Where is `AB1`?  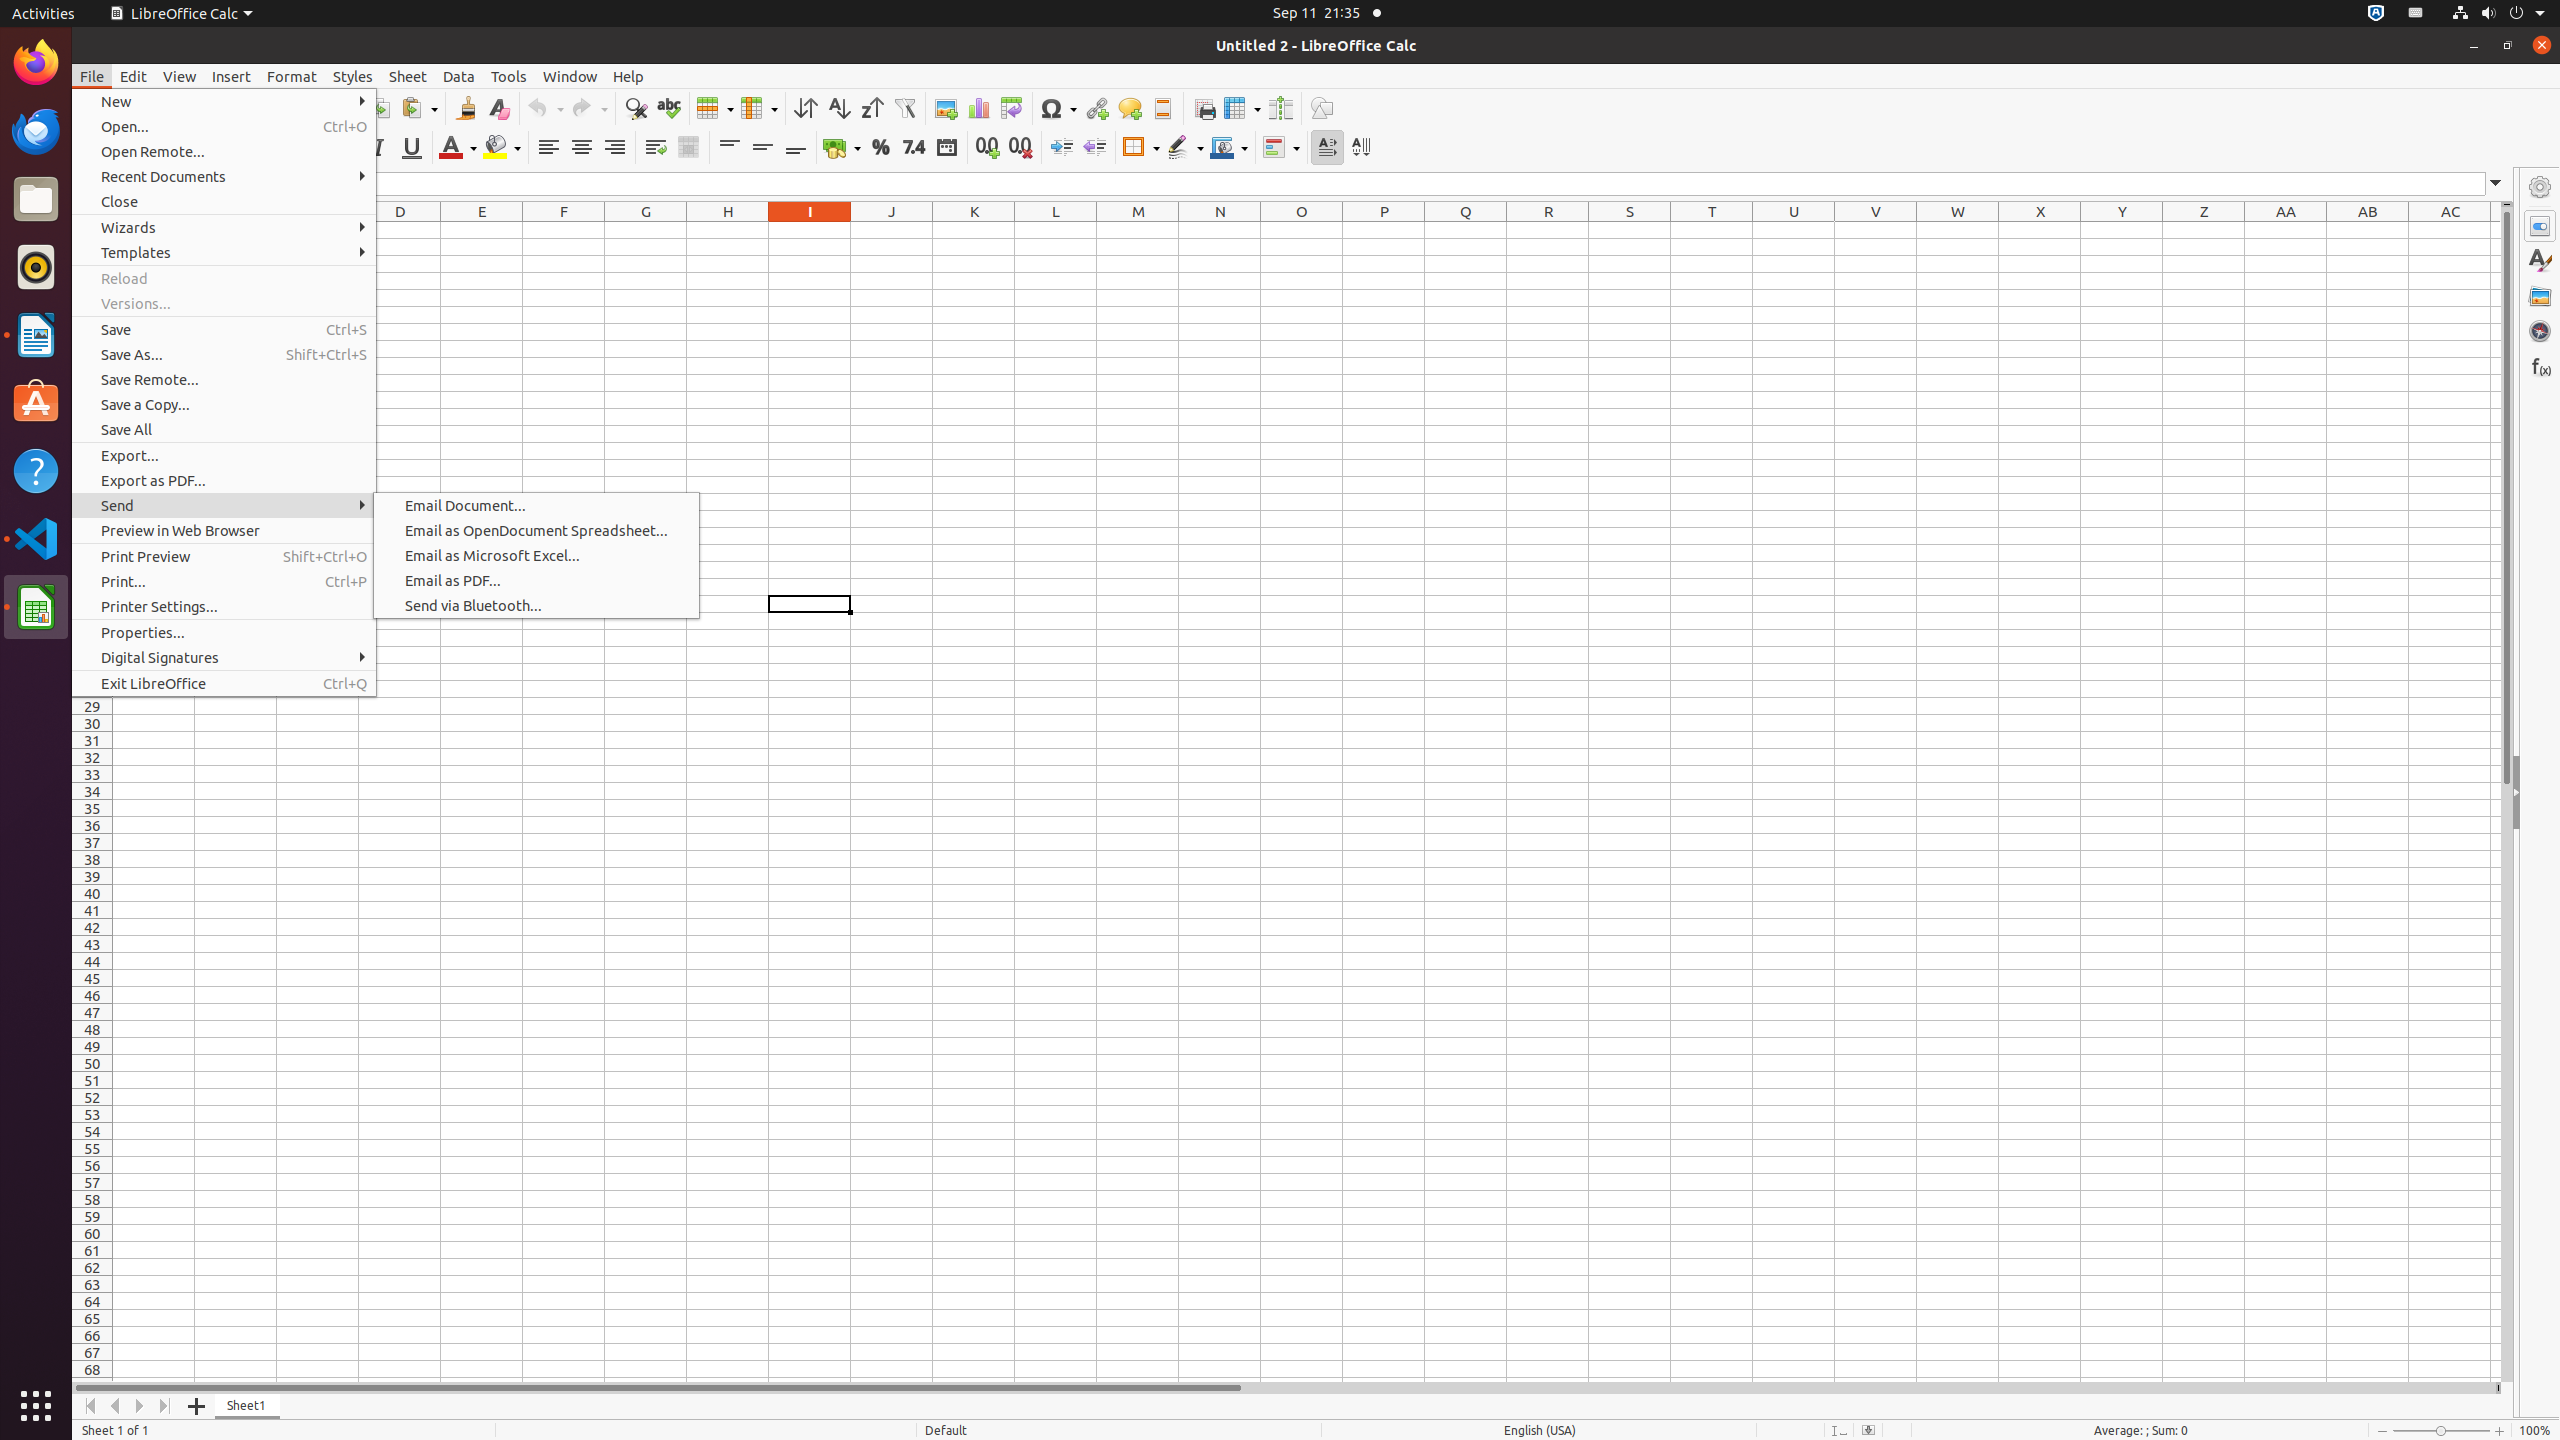
AB1 is located at coordinates (2368, 230).